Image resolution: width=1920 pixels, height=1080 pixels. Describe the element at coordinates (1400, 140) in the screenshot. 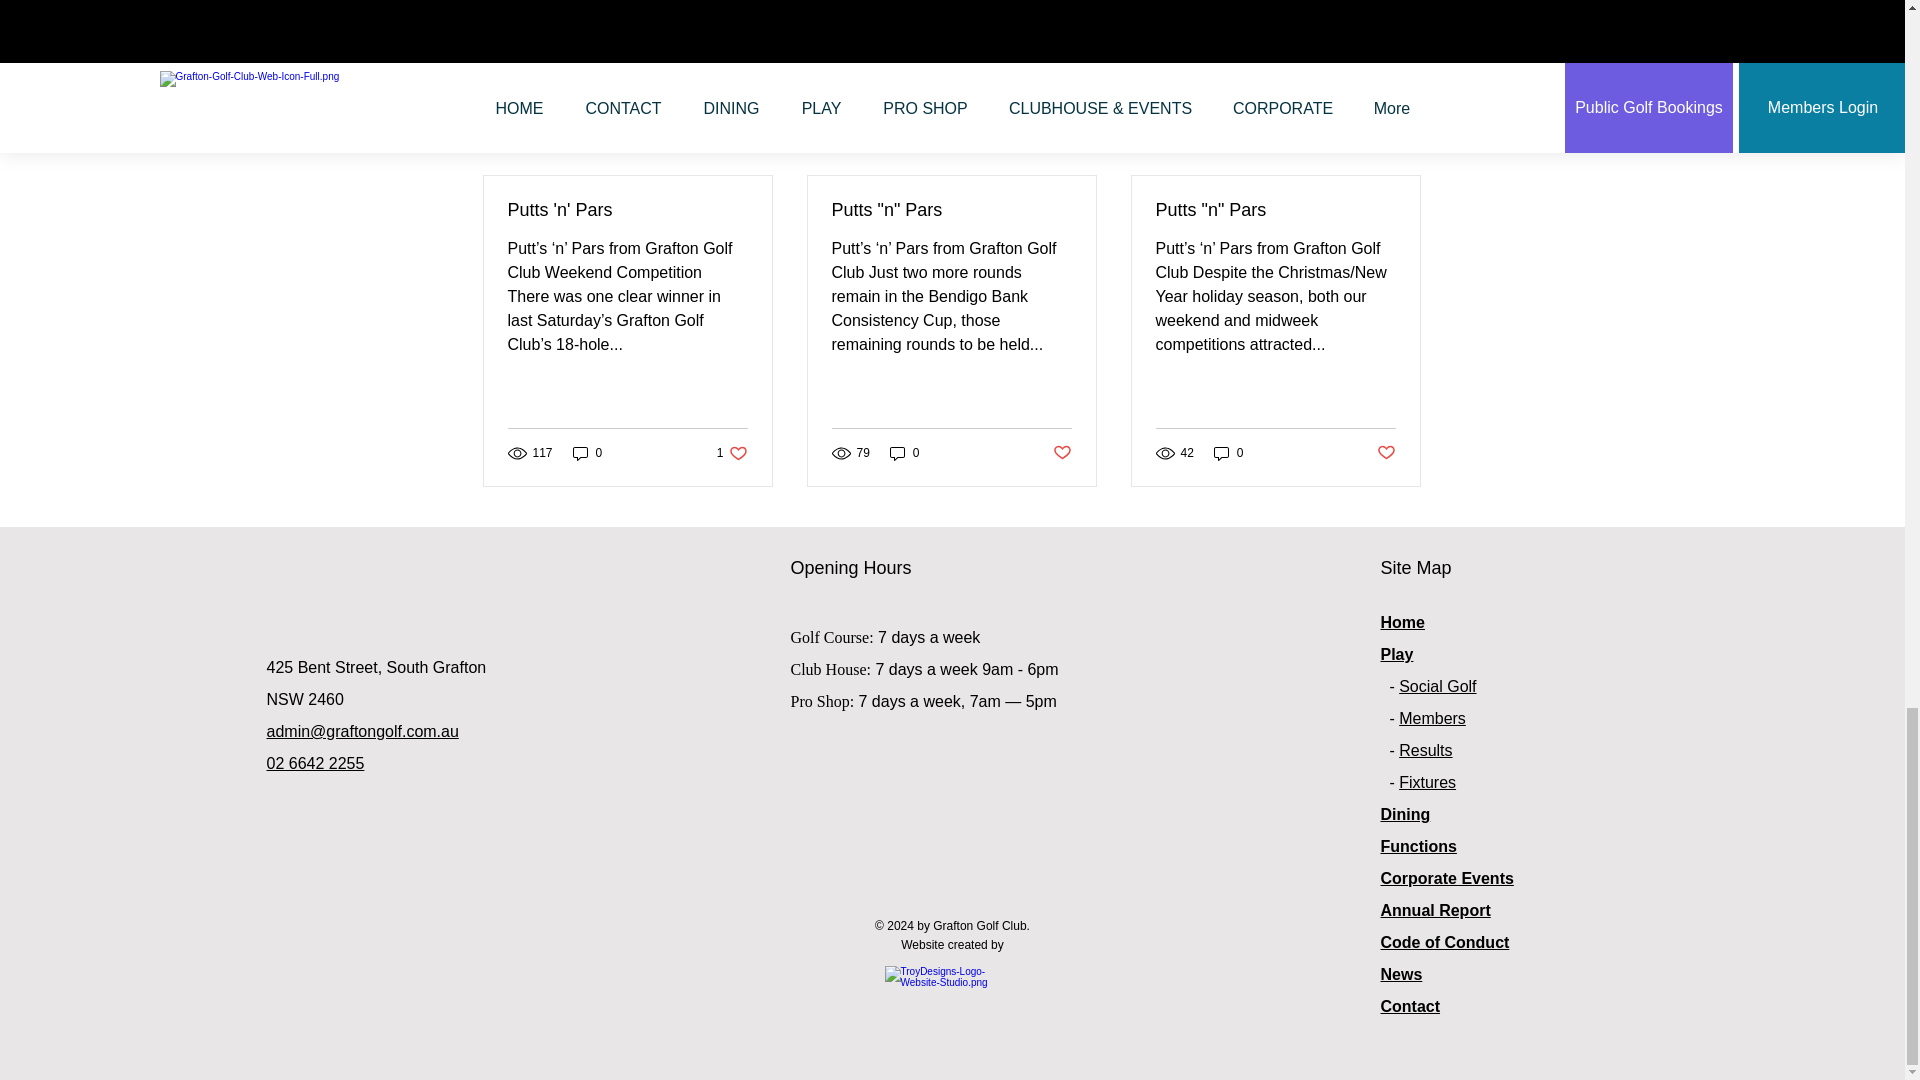

I see `Putts 'n' Pars` at that location.